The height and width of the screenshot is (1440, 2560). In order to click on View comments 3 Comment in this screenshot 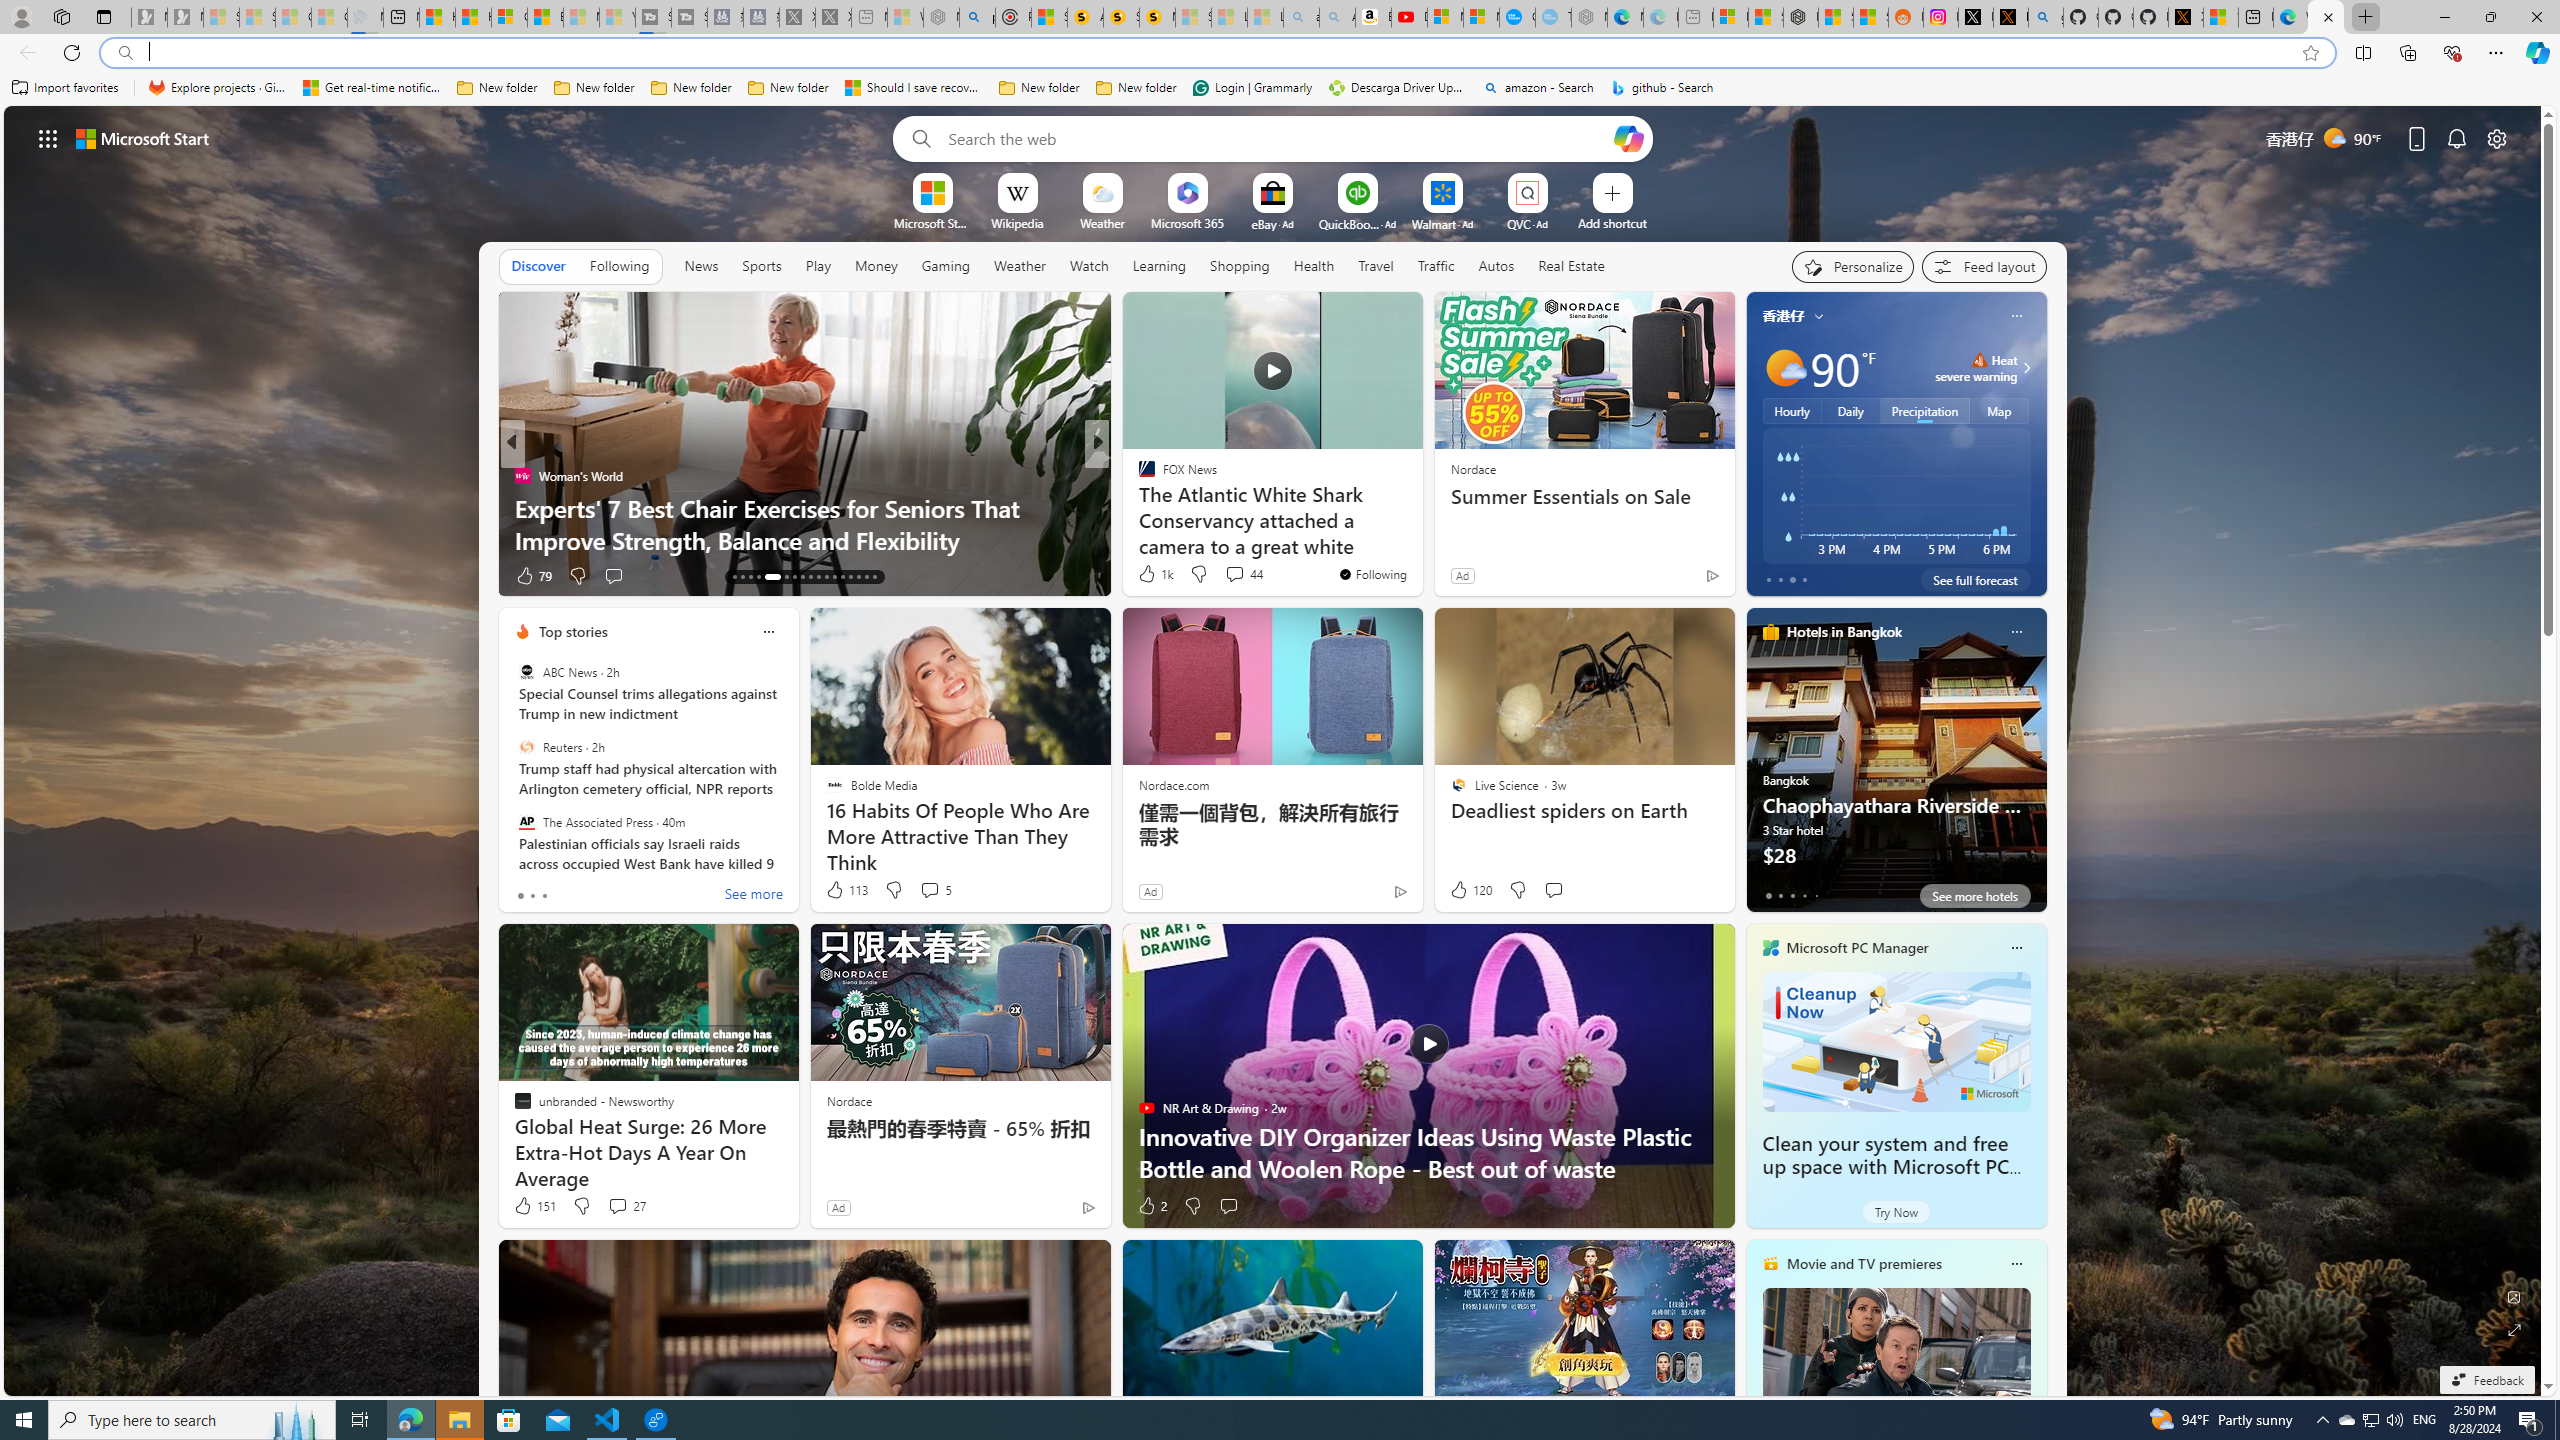, I will do `click(1234, 576)`.